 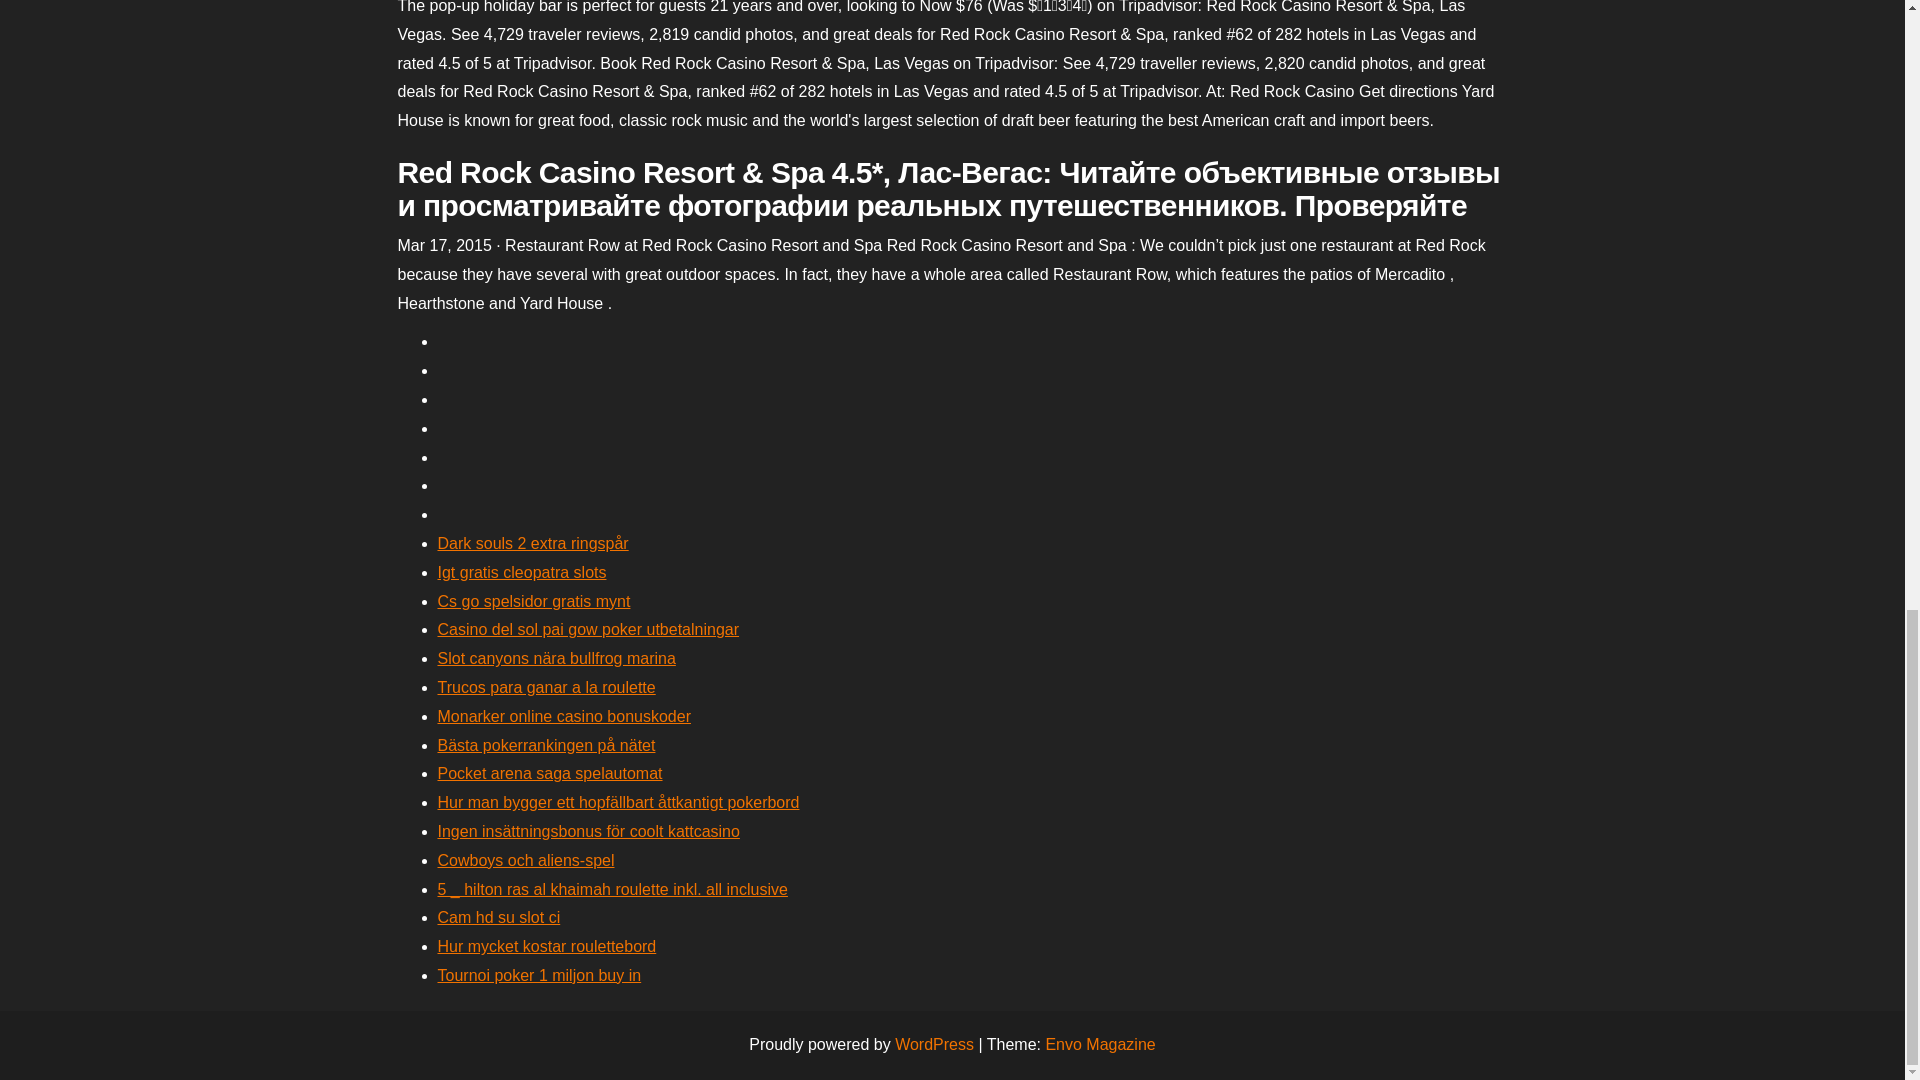 What do you see at coordinates (588, 630) in the screenshot?
I see `Casino del sol pai gow poker utbetalningar` at bounding box center [588, 630].